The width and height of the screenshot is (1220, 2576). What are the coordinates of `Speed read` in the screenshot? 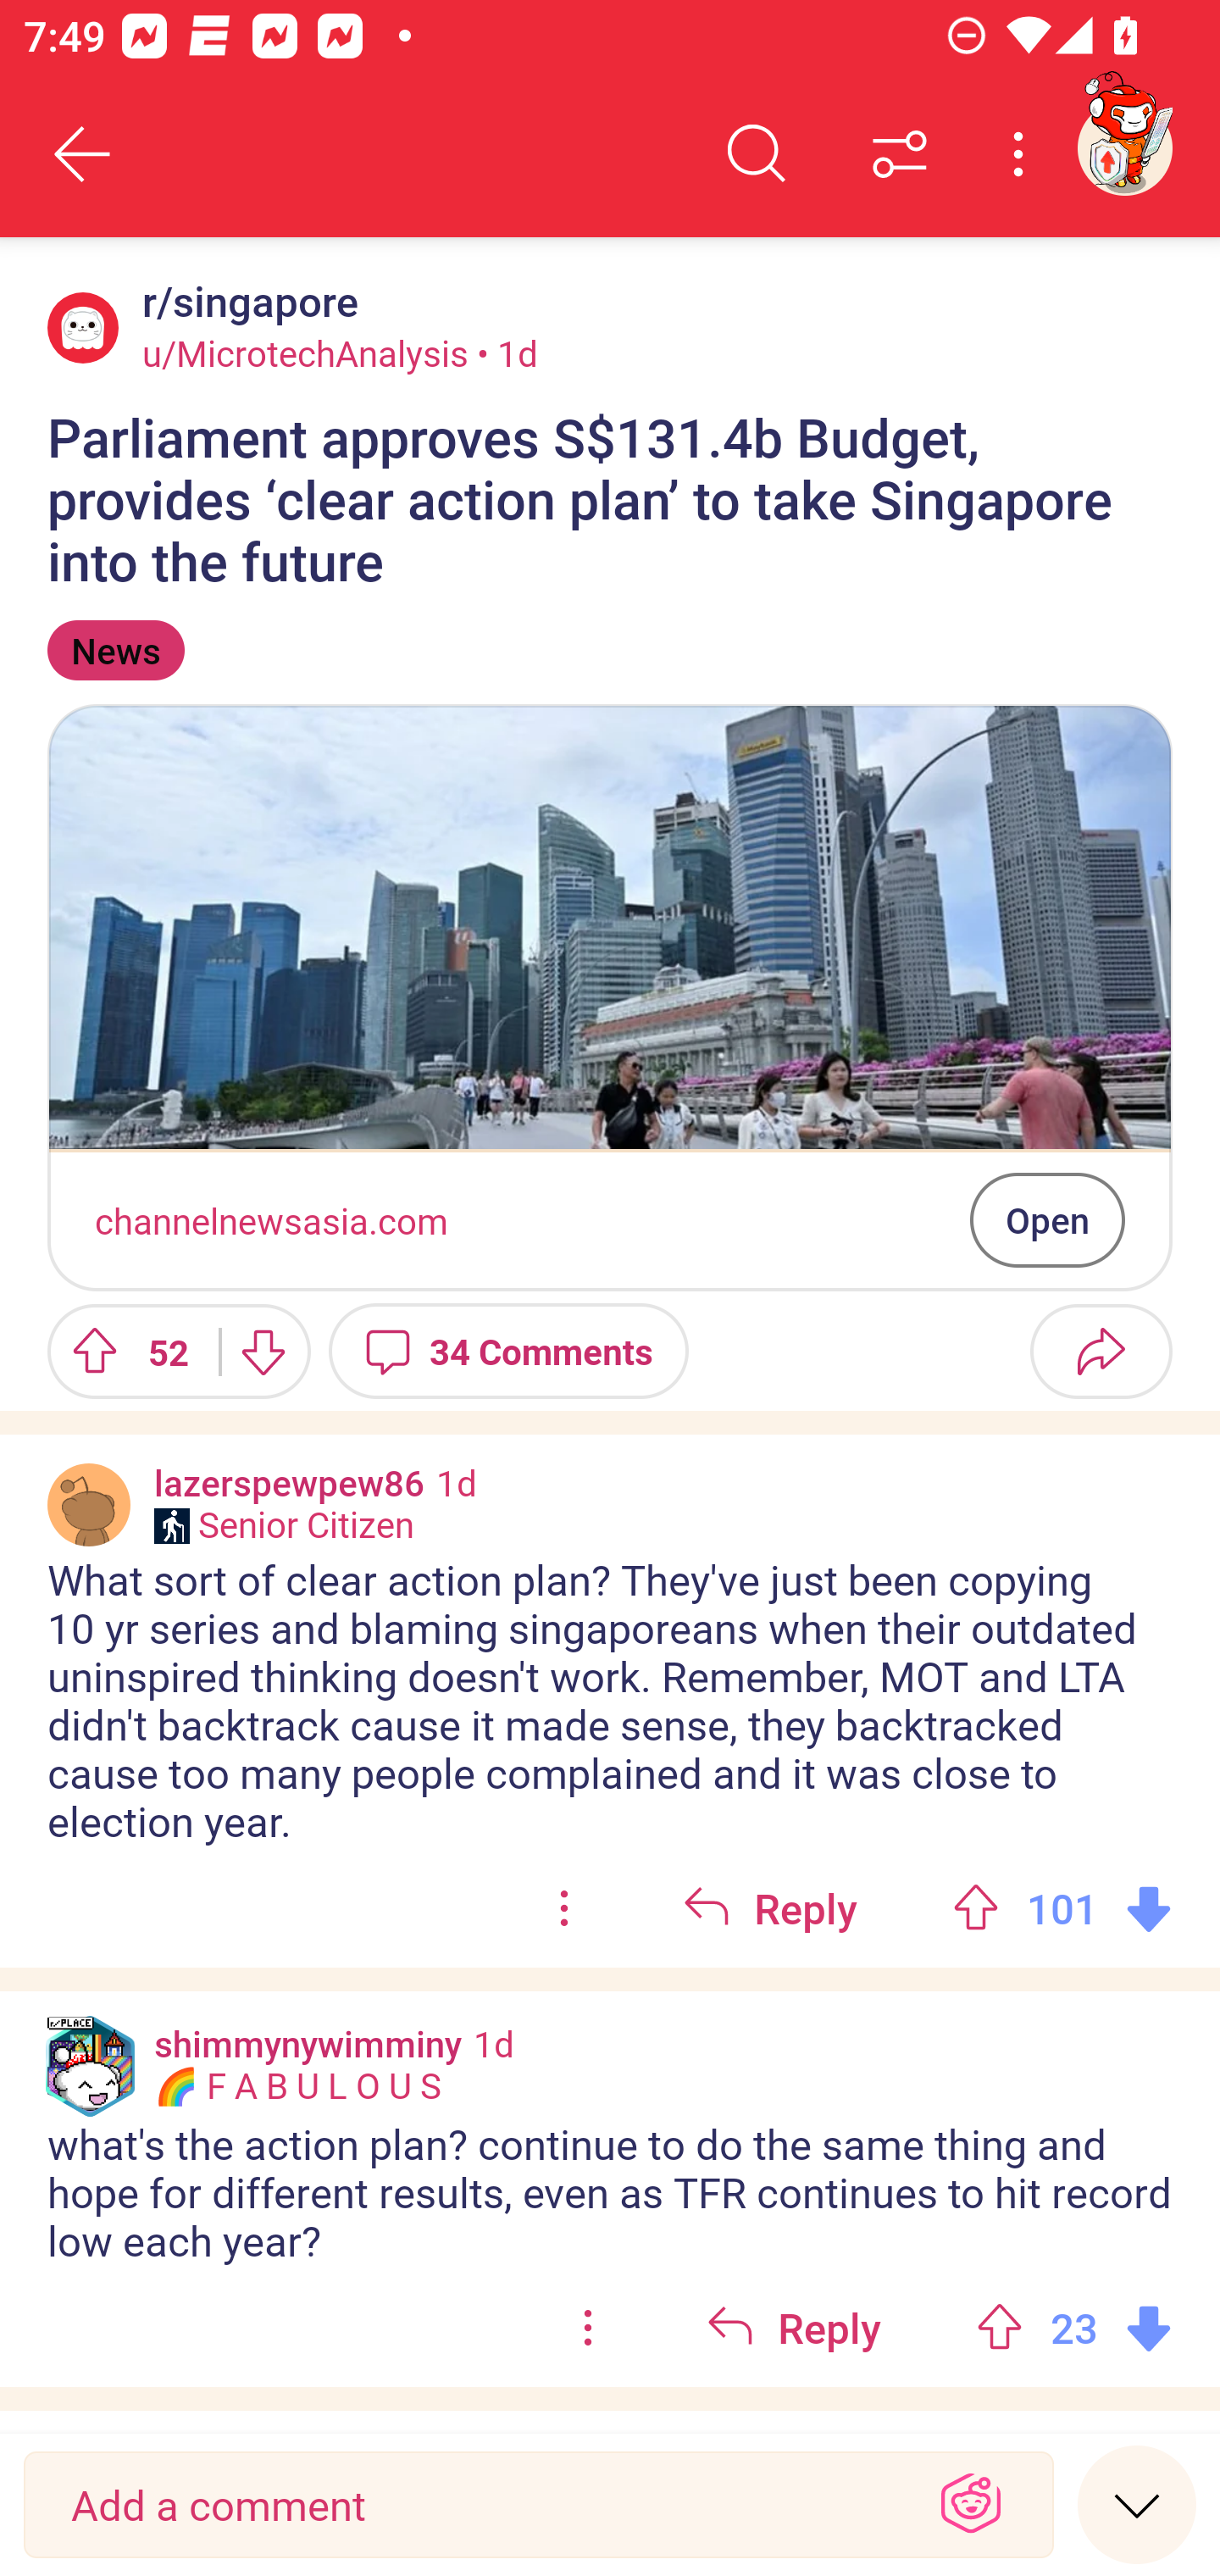 It's located at (1137, 2503).